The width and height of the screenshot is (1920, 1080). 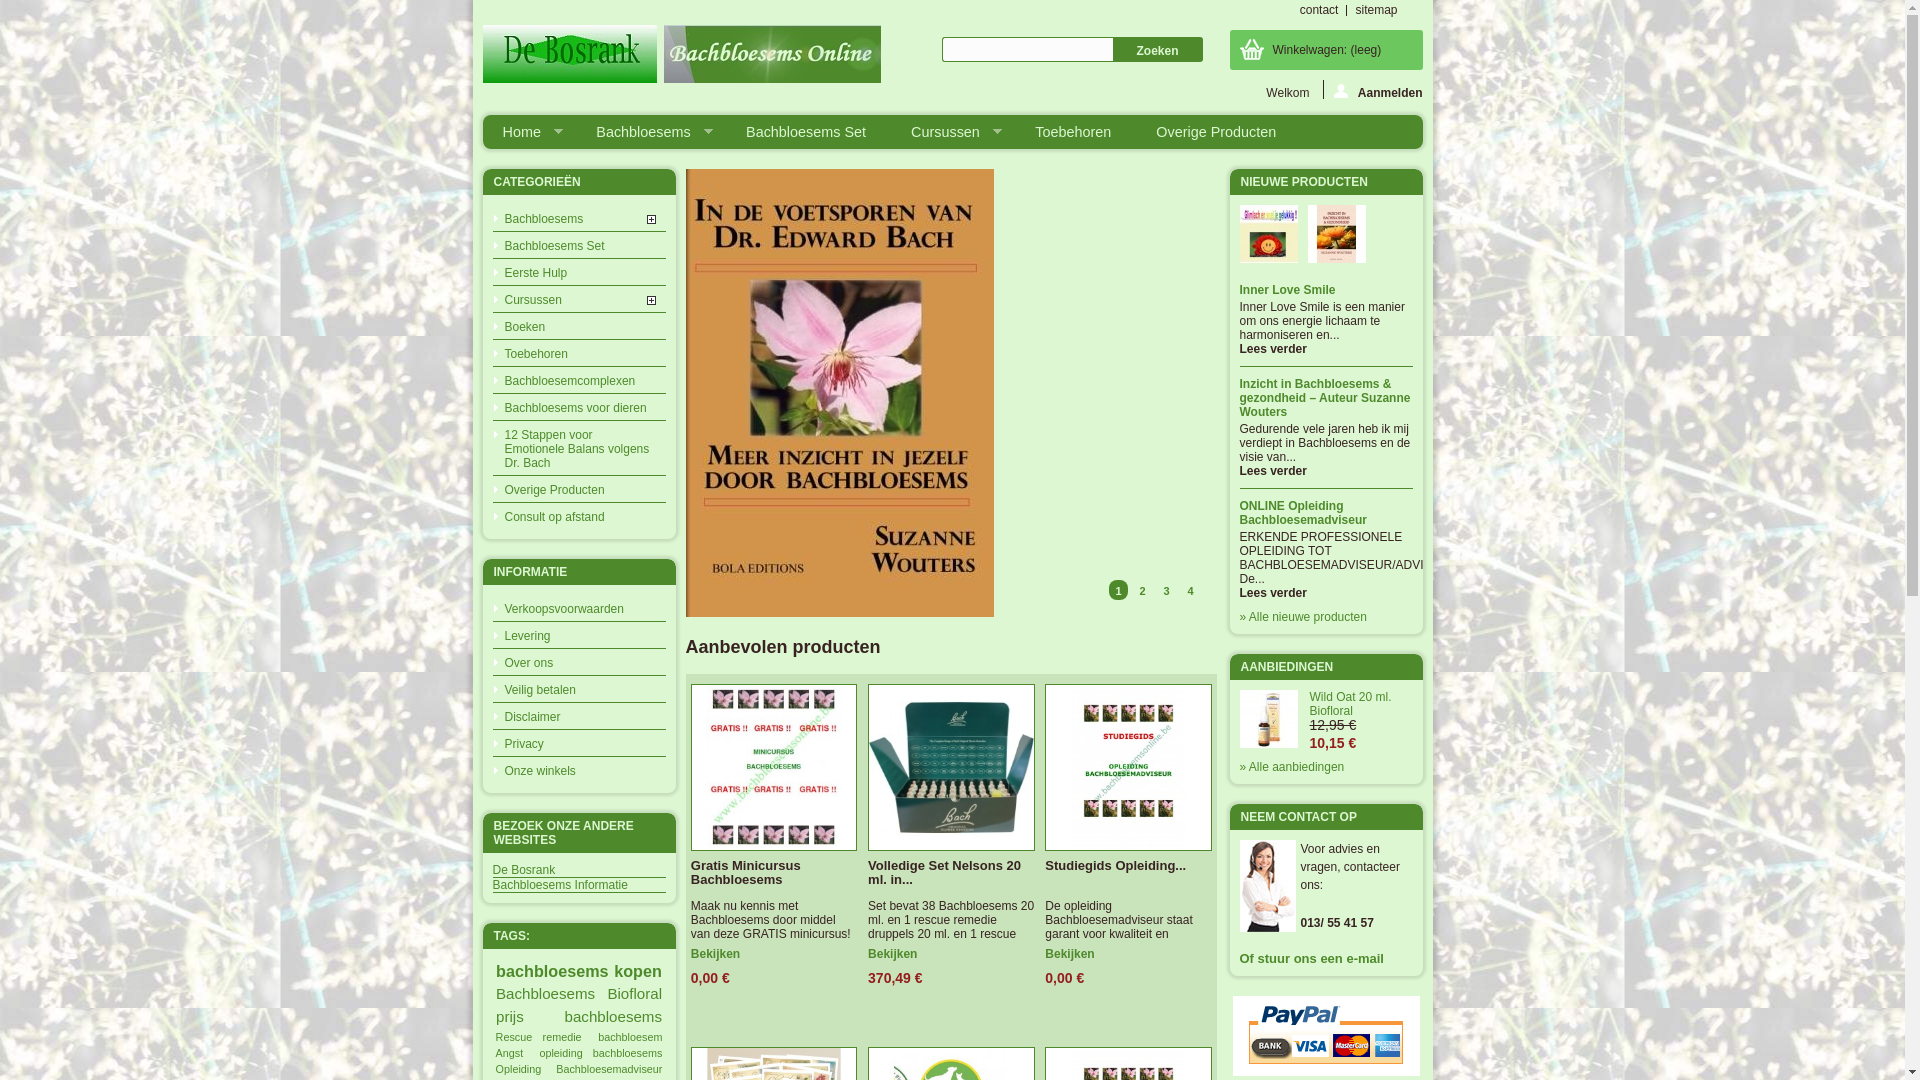 I want to click on Biofloral, so click(x=634, y=994).